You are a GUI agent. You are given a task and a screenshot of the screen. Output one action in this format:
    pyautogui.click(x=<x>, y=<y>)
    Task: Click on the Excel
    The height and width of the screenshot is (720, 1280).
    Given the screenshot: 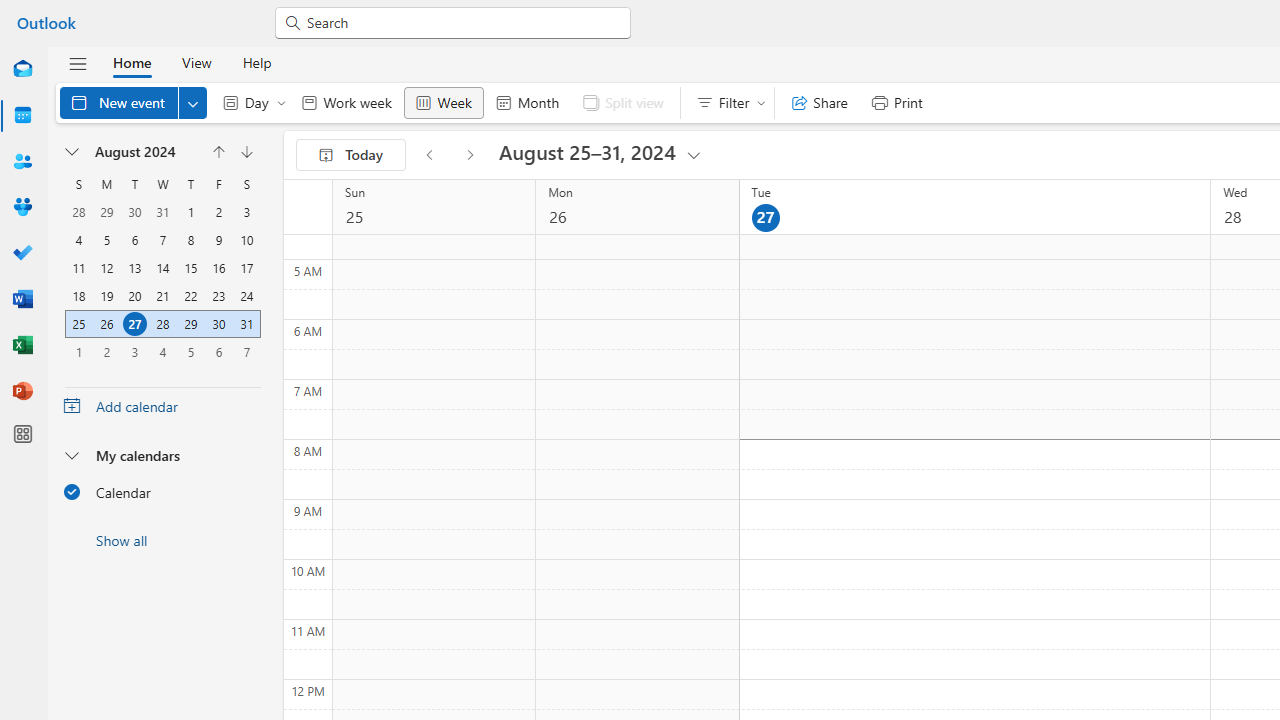 What is the action you would take?
    pyautogui.click(x=22, y=346)
    